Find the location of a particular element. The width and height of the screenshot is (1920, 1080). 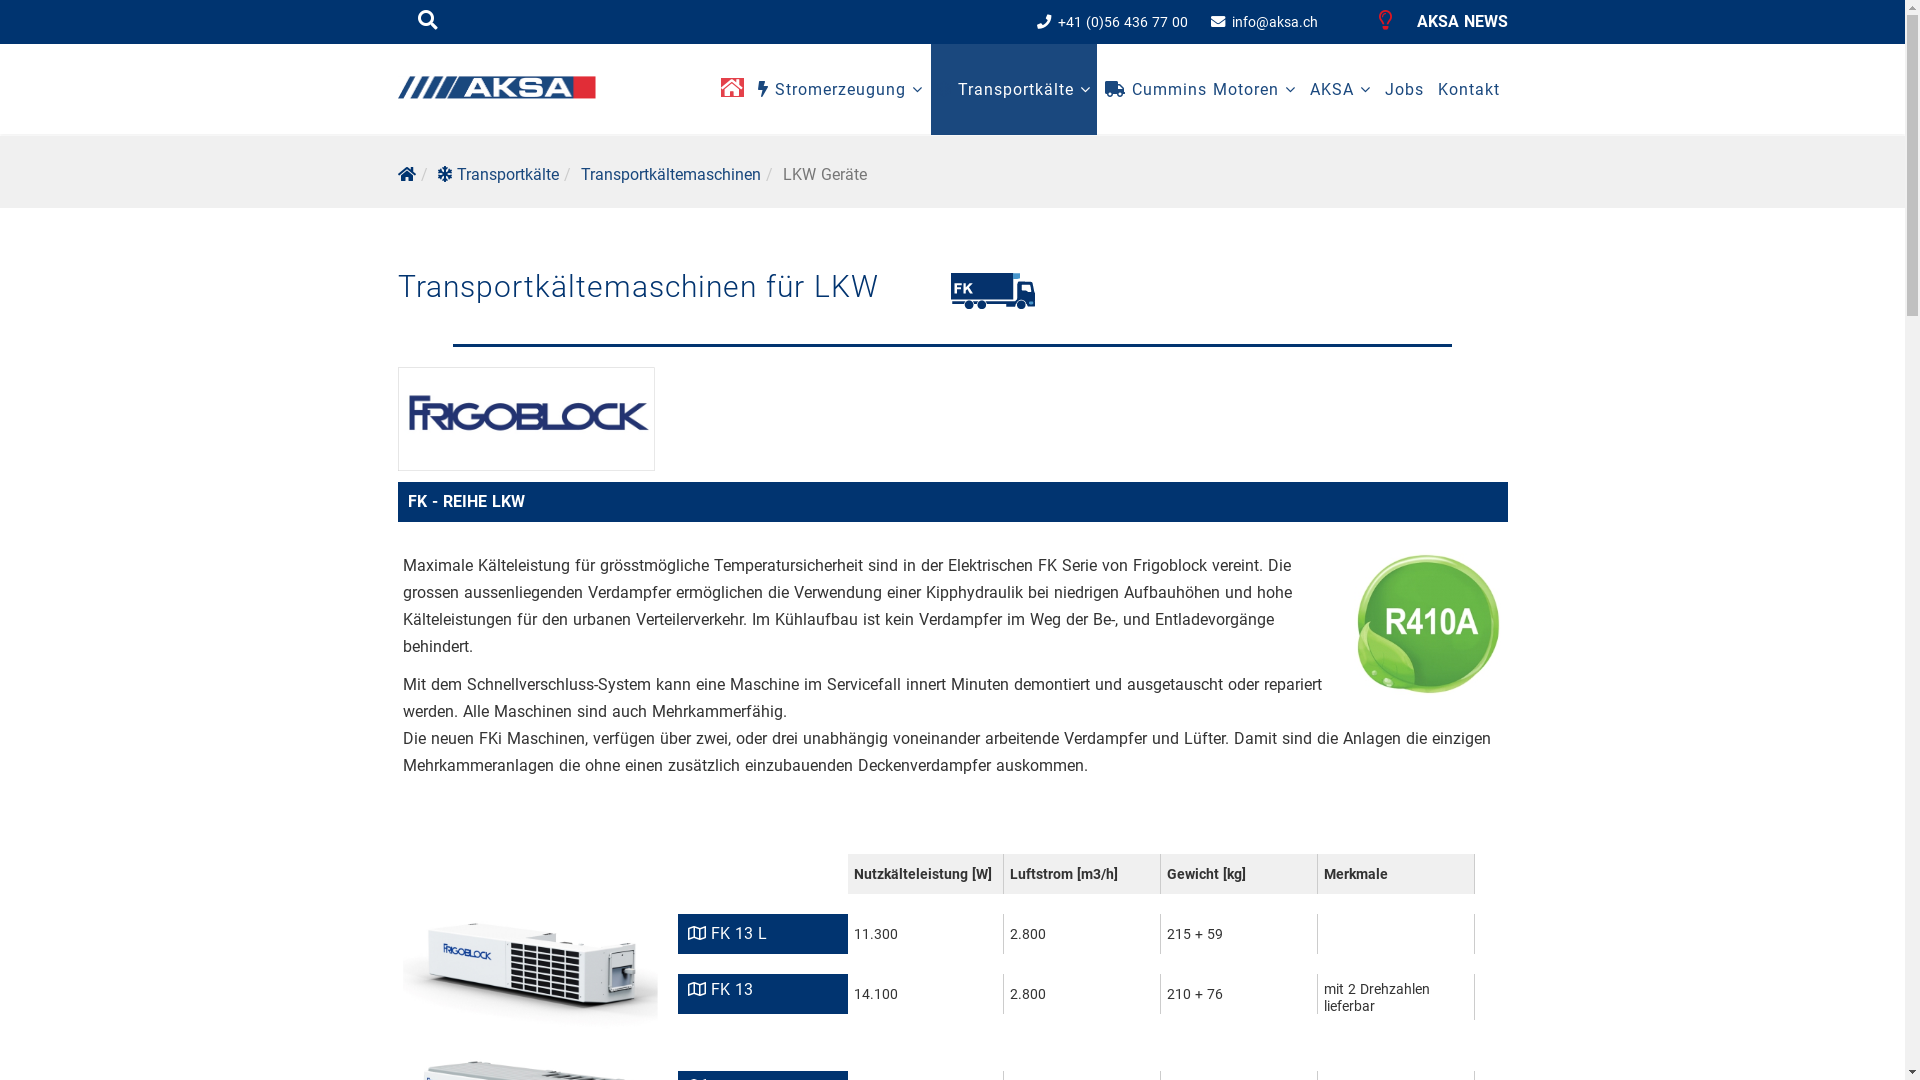

+41 (0)56 436 77 00 is located at coordinates (1123, 22).